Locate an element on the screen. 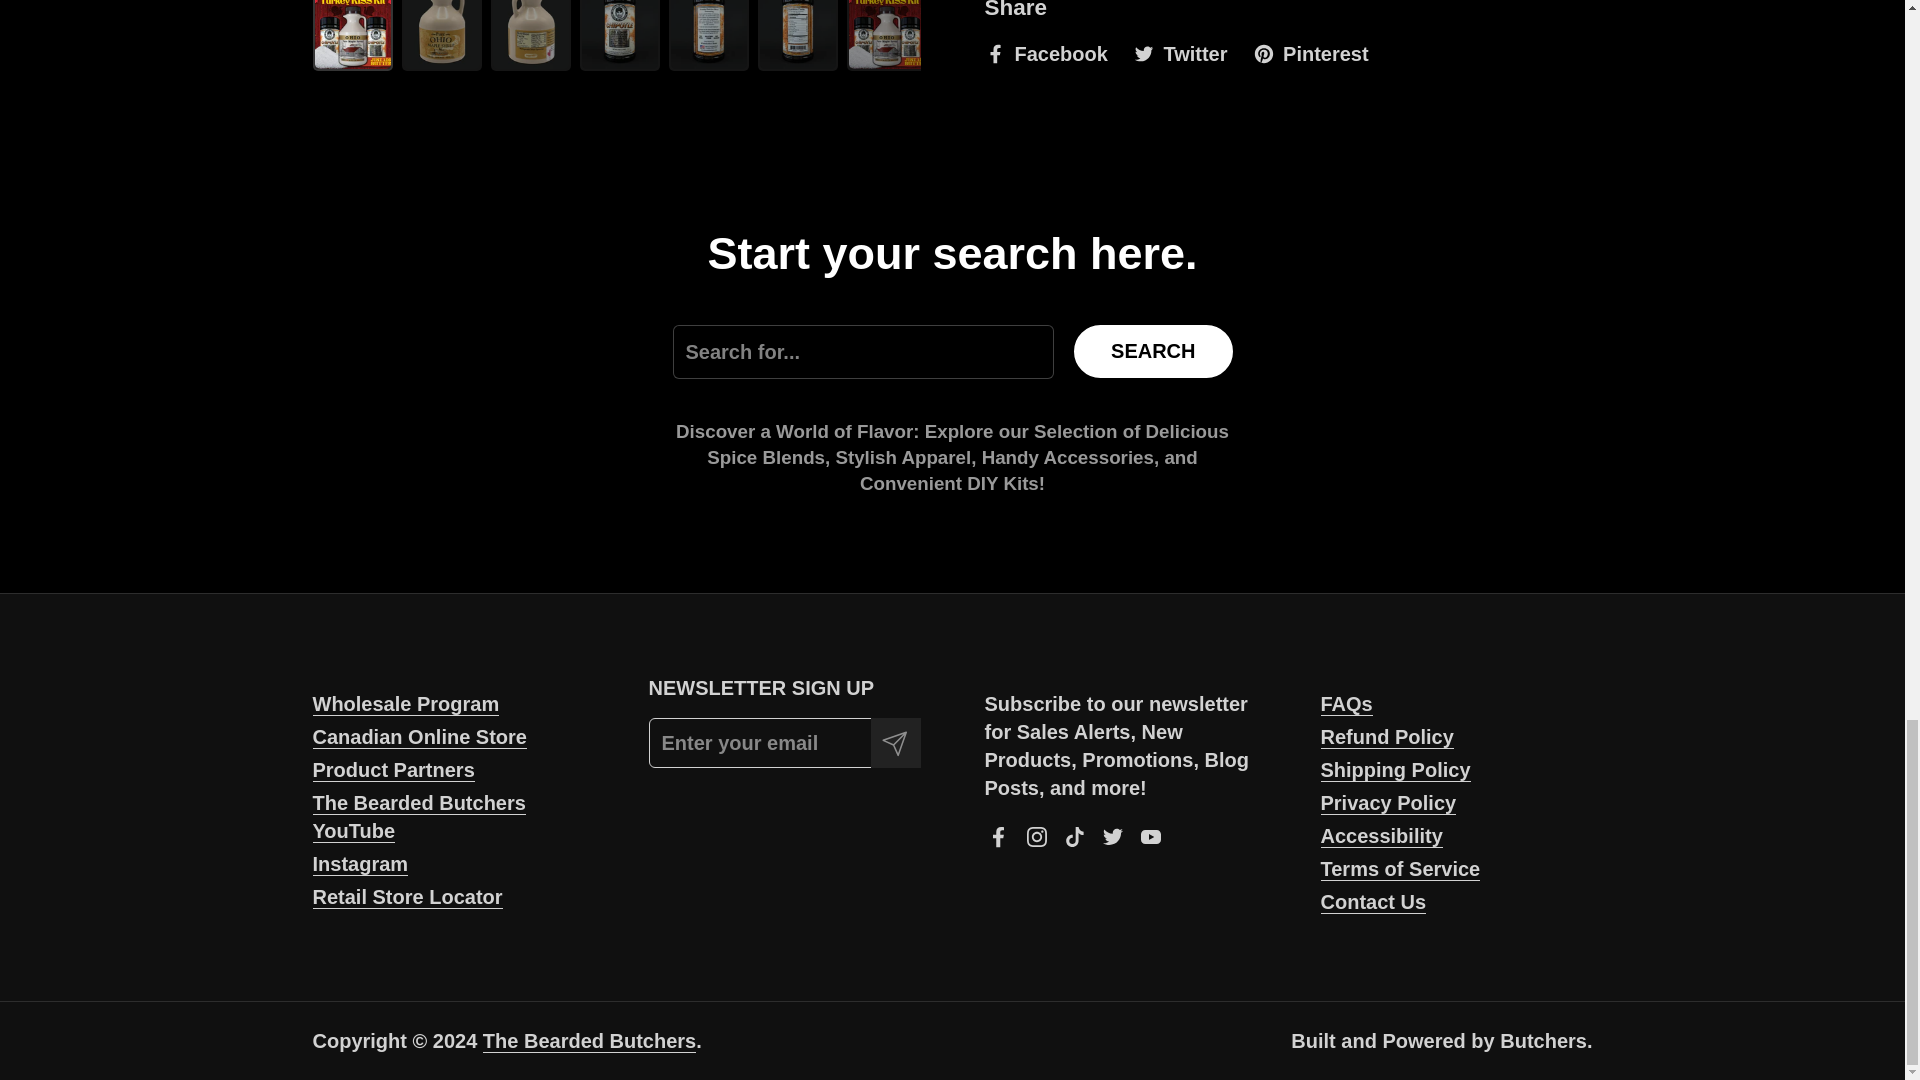 This screenshot has height=1080, width=1920. Share on twitter is located at coordinates (1179, 54).